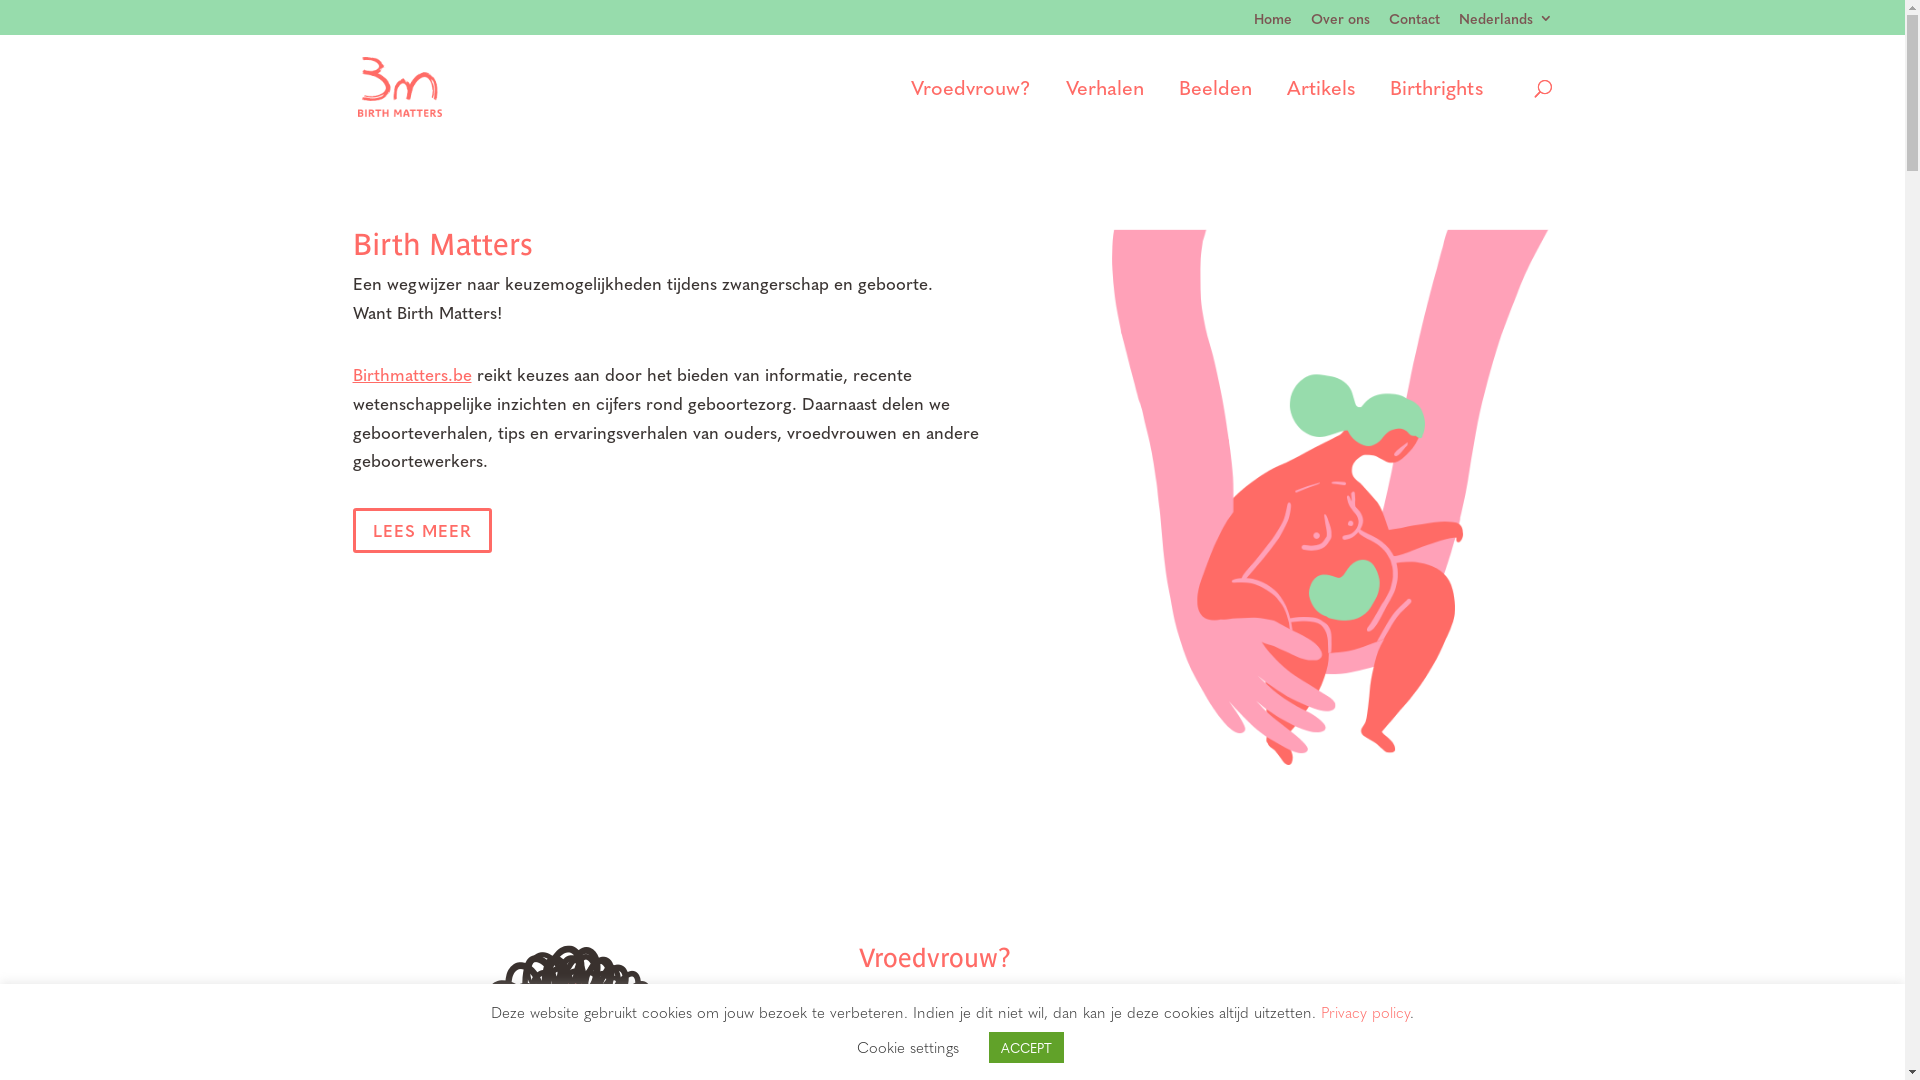  What do you see at coordinates (970, 110) in the screenshot?
I see `Vroedvrouw?` at bounding box center [970, 110].